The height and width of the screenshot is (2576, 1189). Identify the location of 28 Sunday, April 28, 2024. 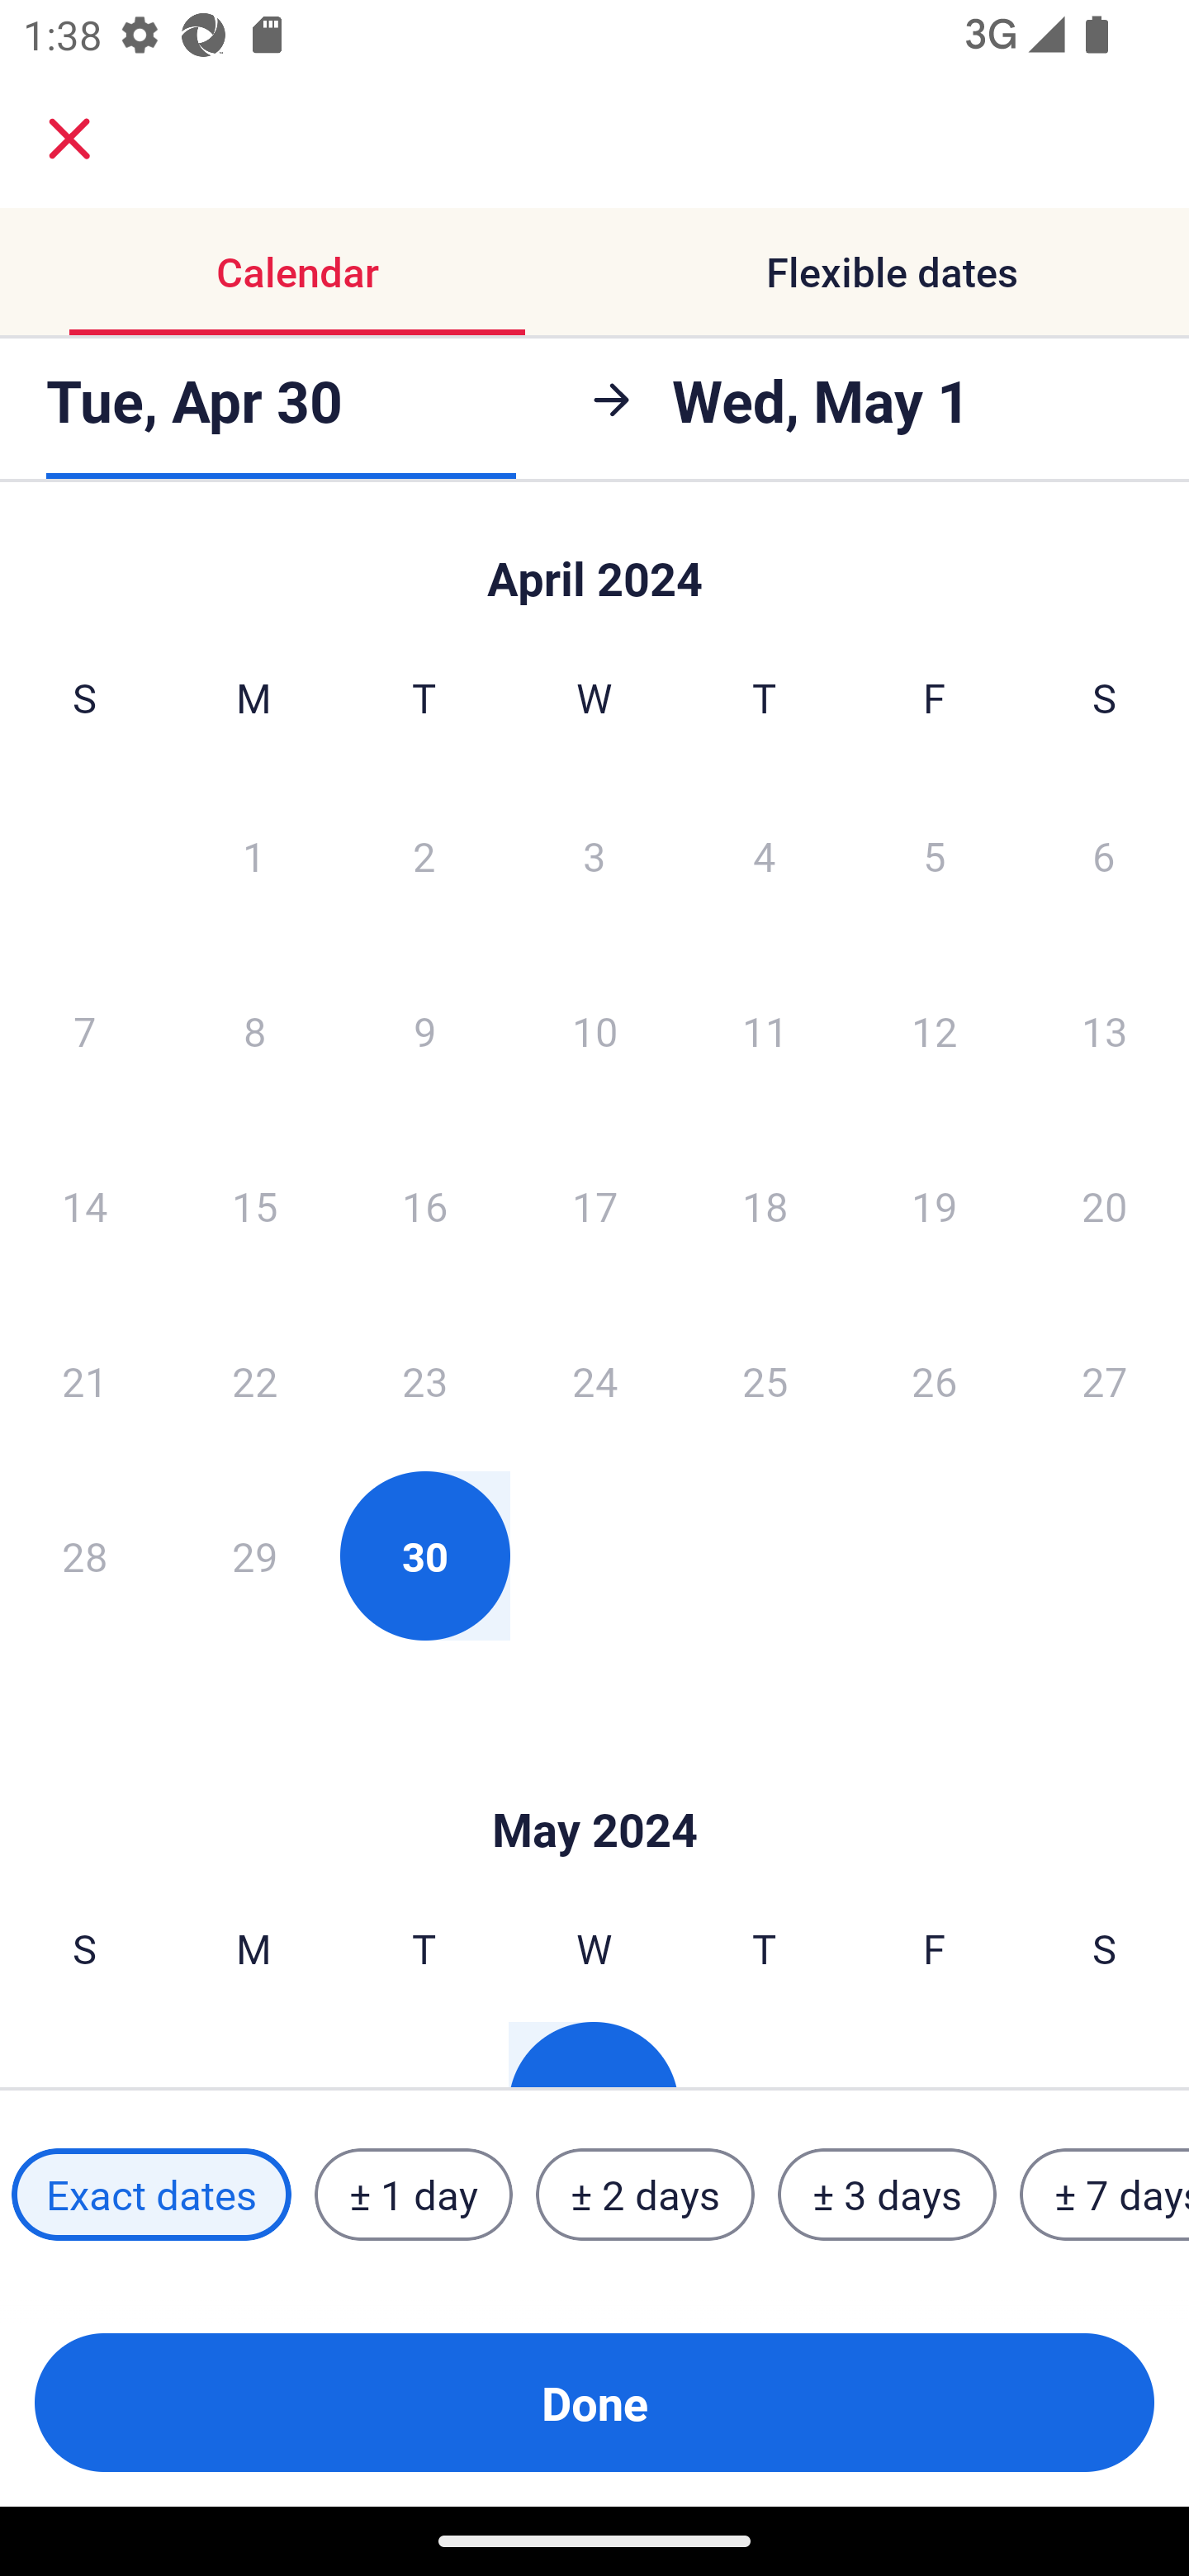
(84, 1556).